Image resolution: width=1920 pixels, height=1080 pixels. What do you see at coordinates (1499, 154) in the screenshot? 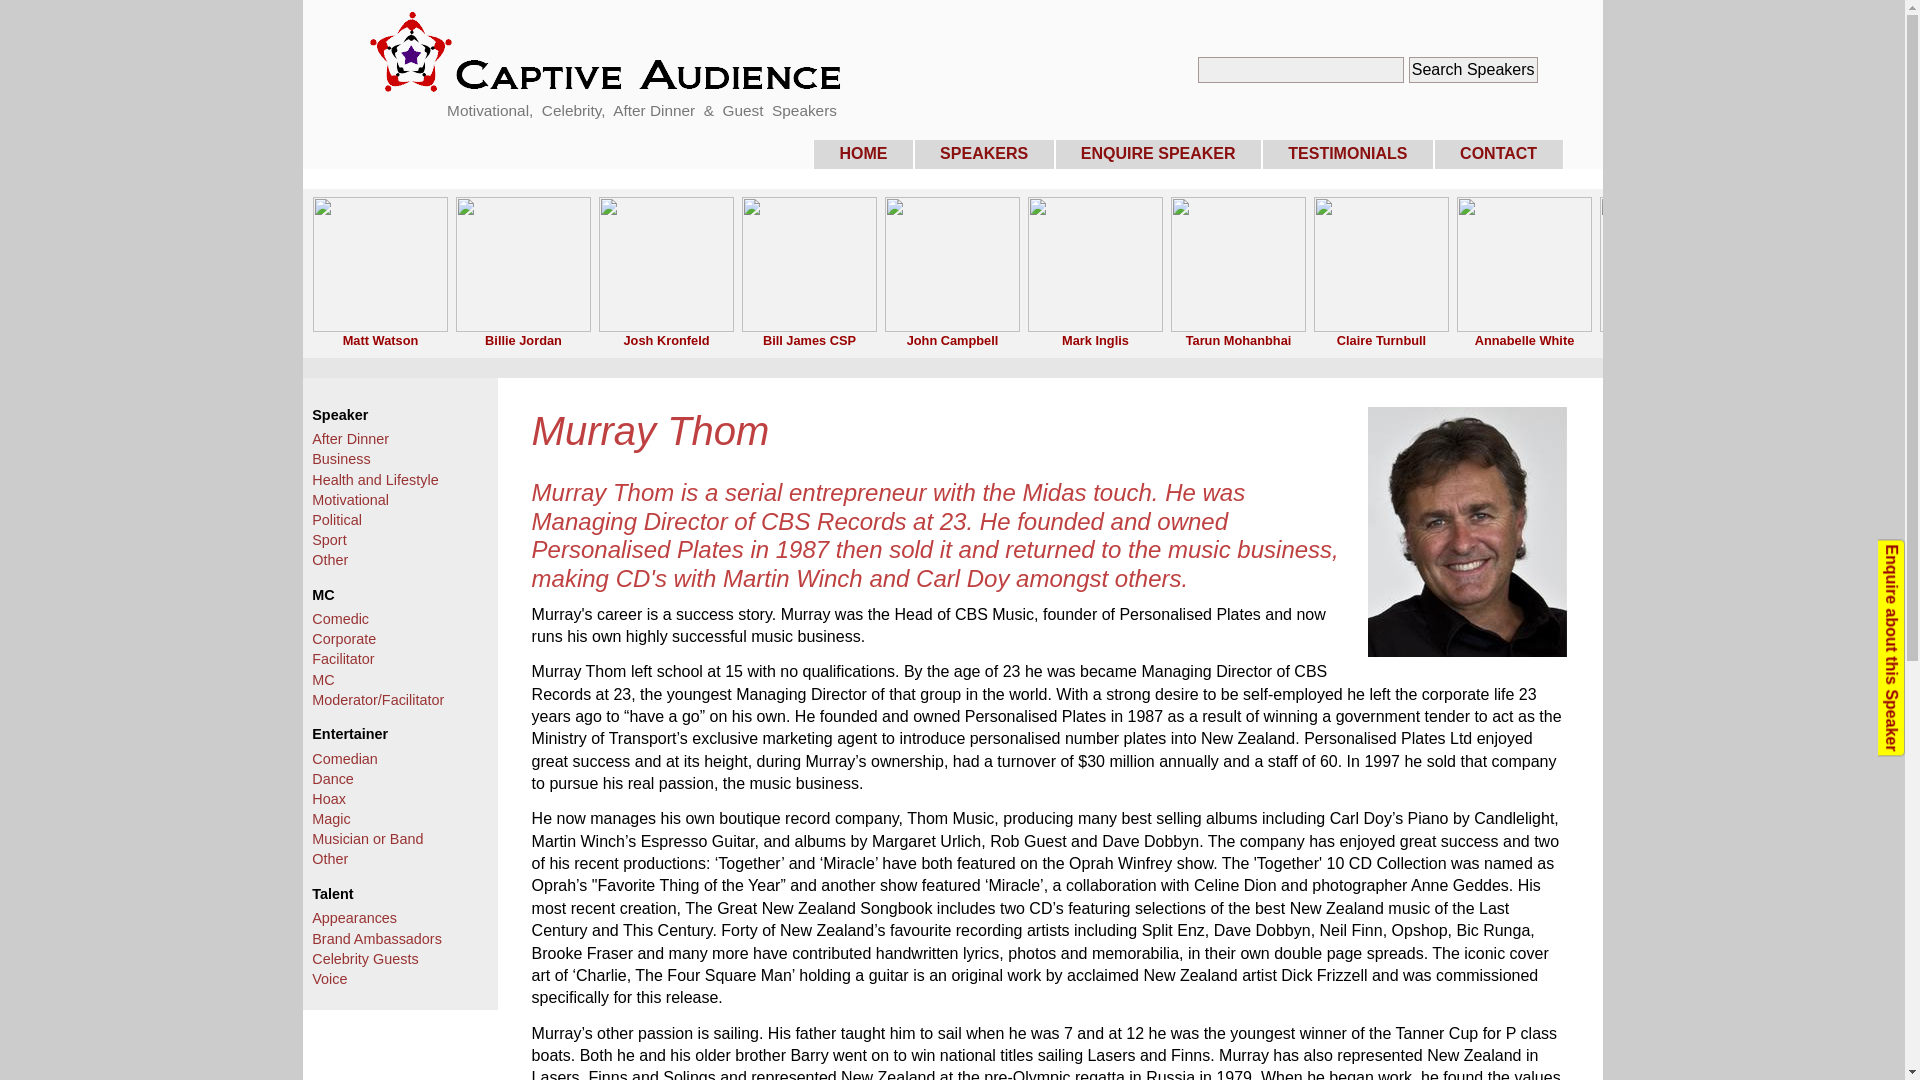
I see `CONTACT` at bounding box center [1499, 154].